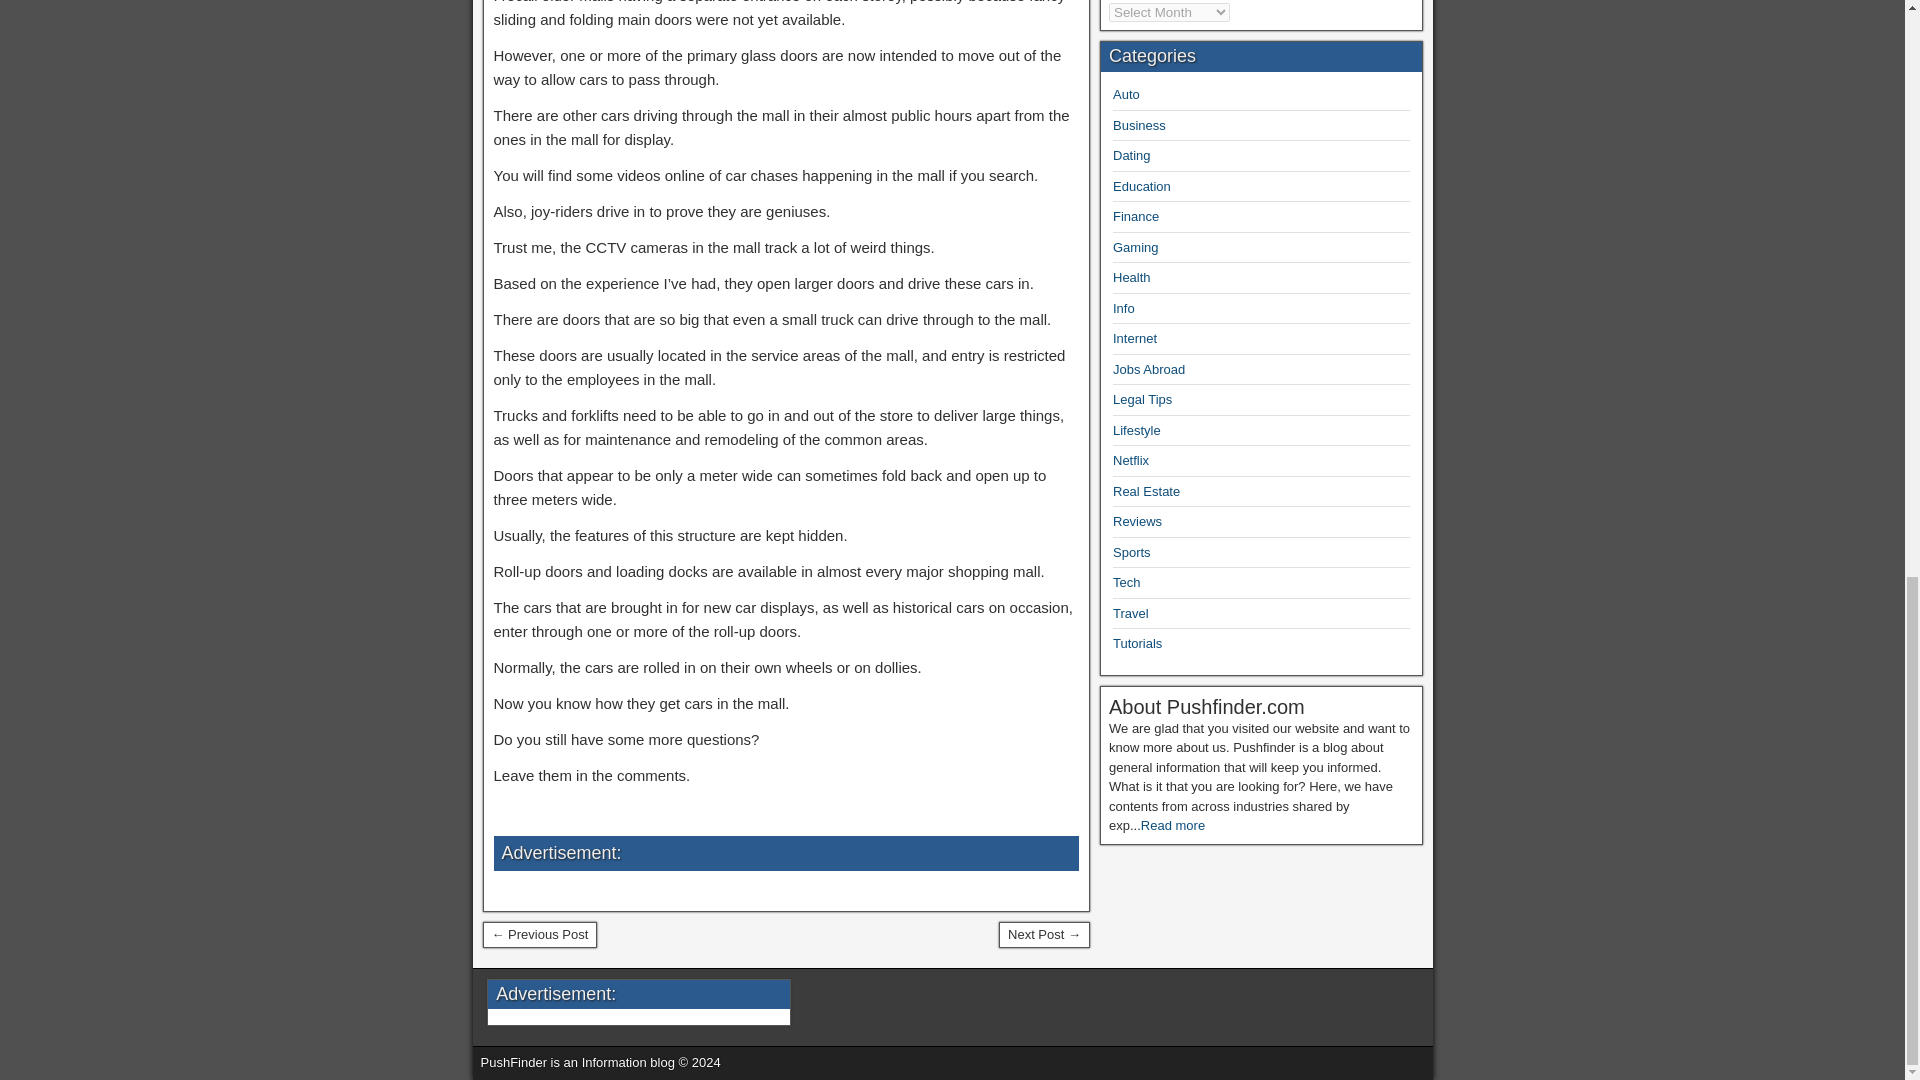 The image size is (1920, 1080). What do you see at coordinates (1148, 368) in the screenshot?
I see `Jobs Abroad` at bounding box center [1148, 368].